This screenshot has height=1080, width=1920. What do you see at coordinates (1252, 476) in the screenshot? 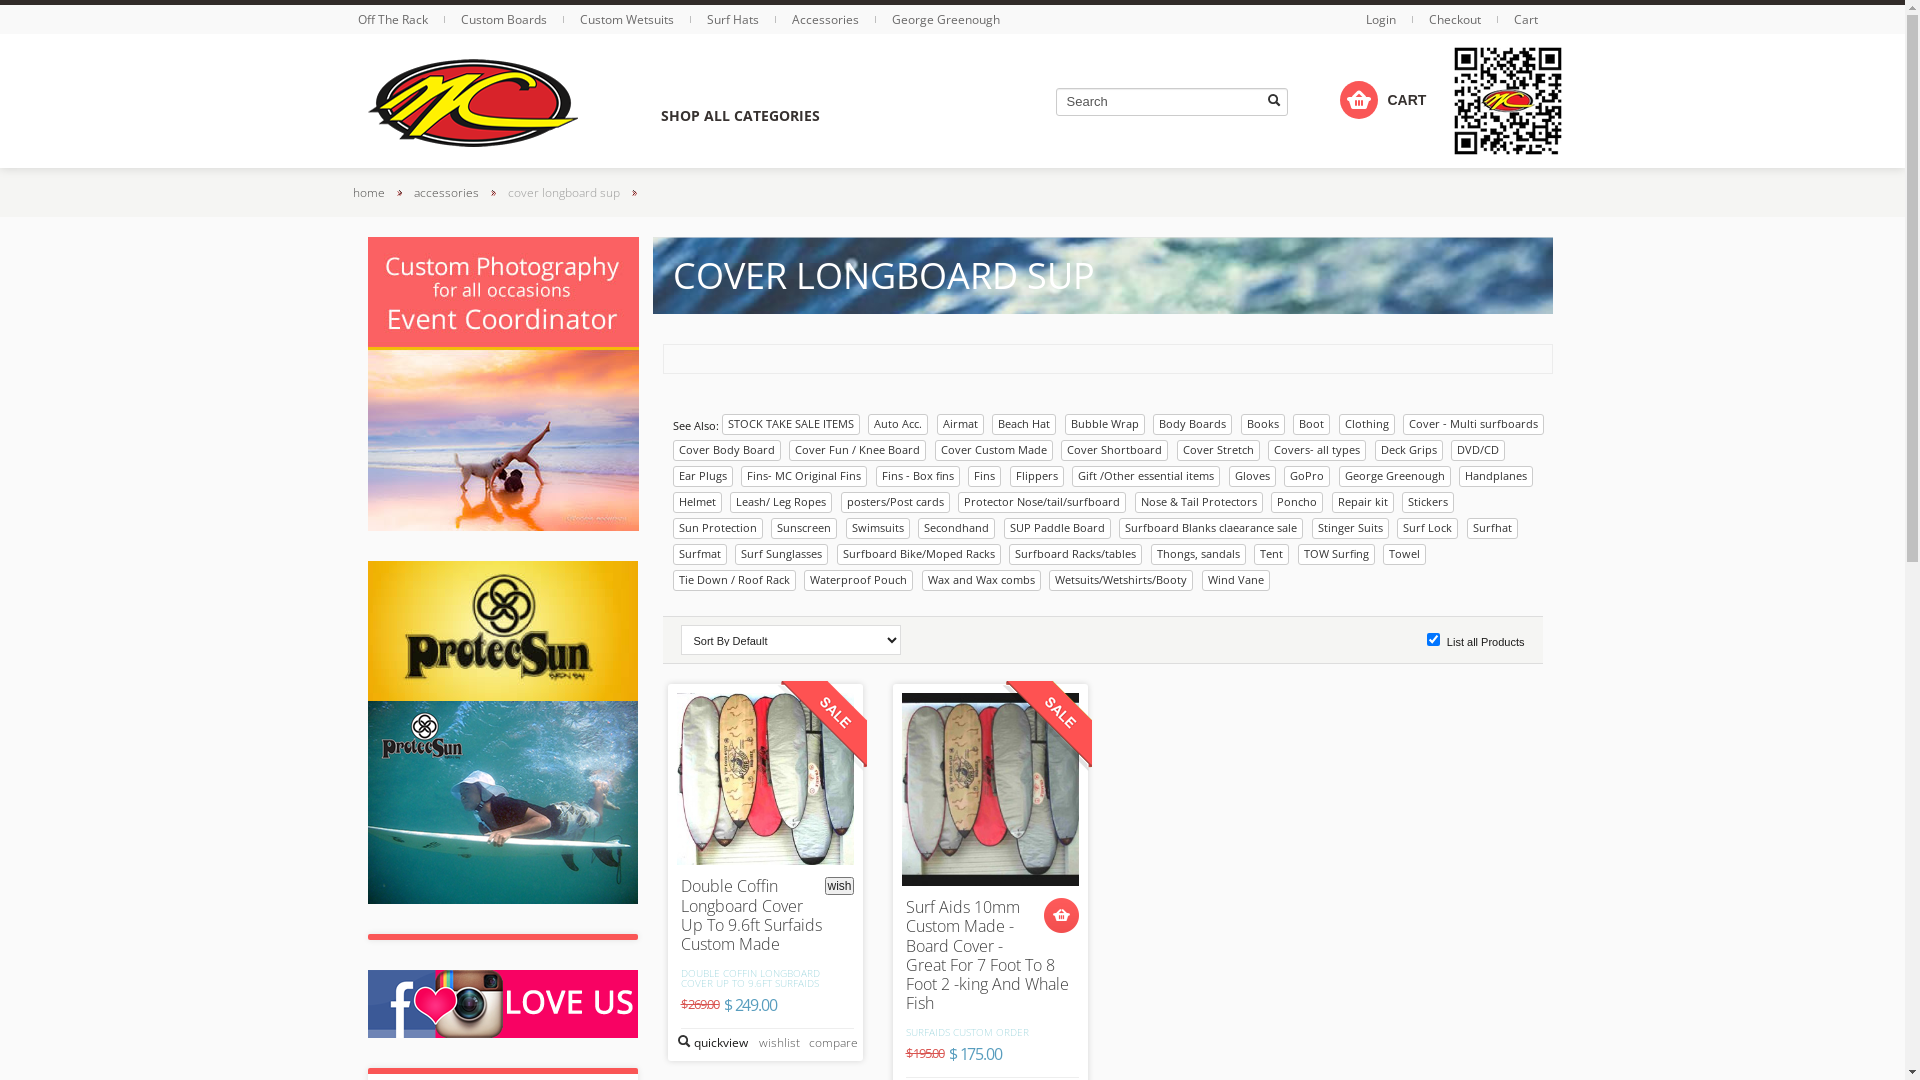
I see `Gloves` at bounding box center [1252, 476].